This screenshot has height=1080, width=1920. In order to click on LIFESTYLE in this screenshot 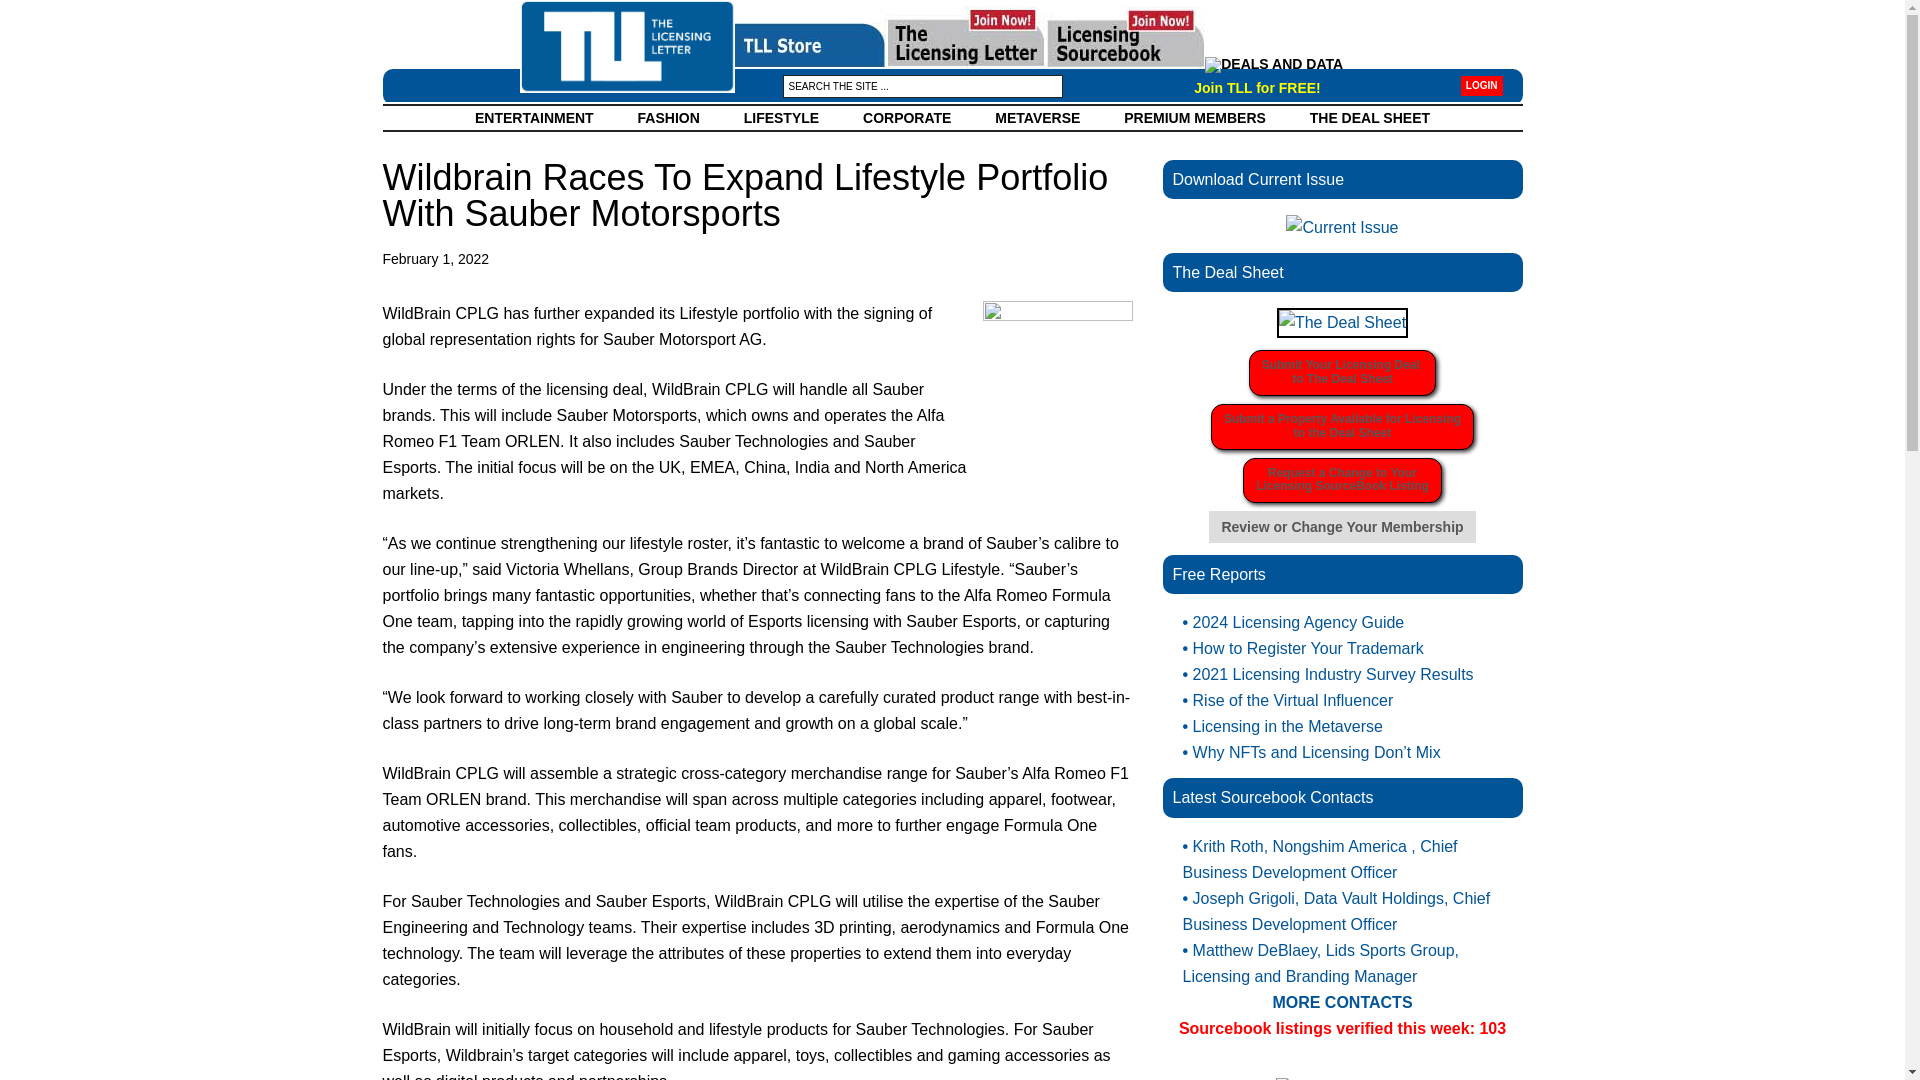, I will do `click(781, 117)`.